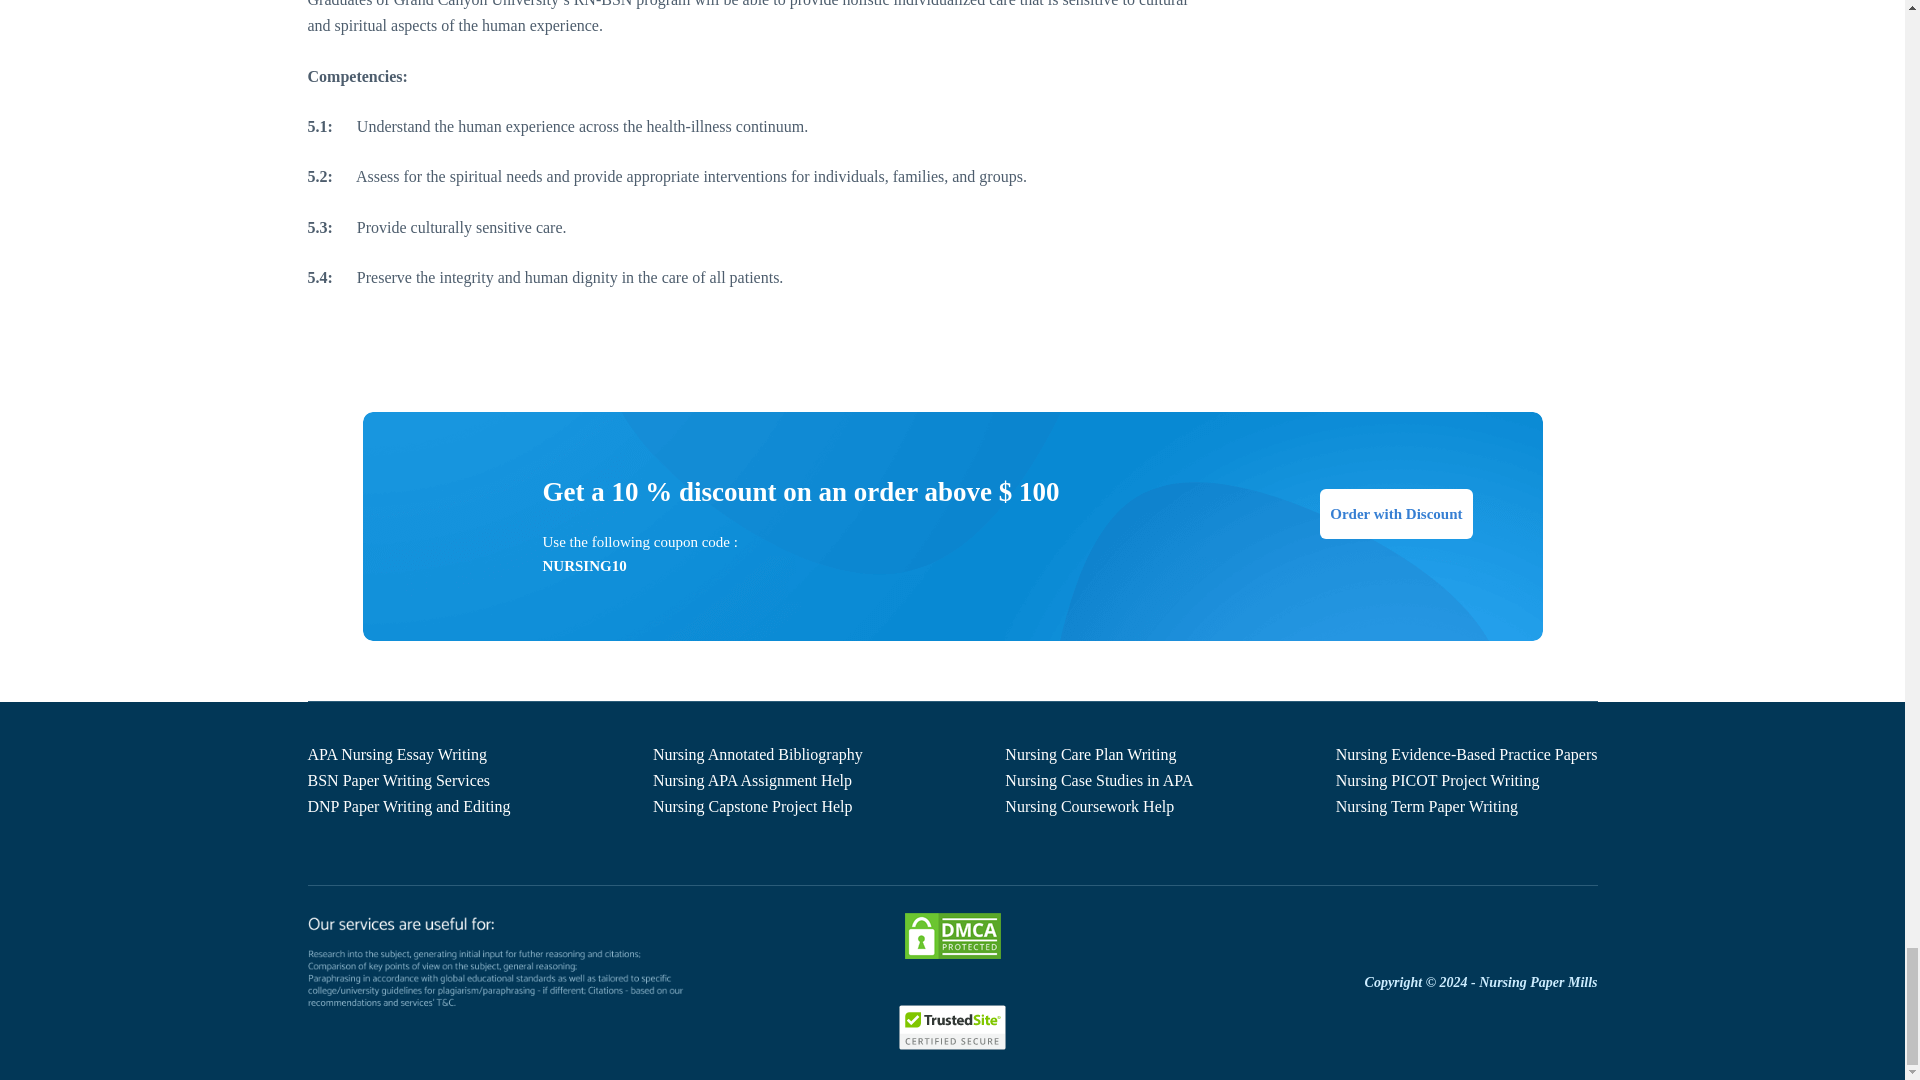 The height and width of the screenshot is (1080, 1920). What do you see at coordinates (752, 780) in the screenshot?
I see `Nursing APA Assignment Help` at bounding box center [752, 780].